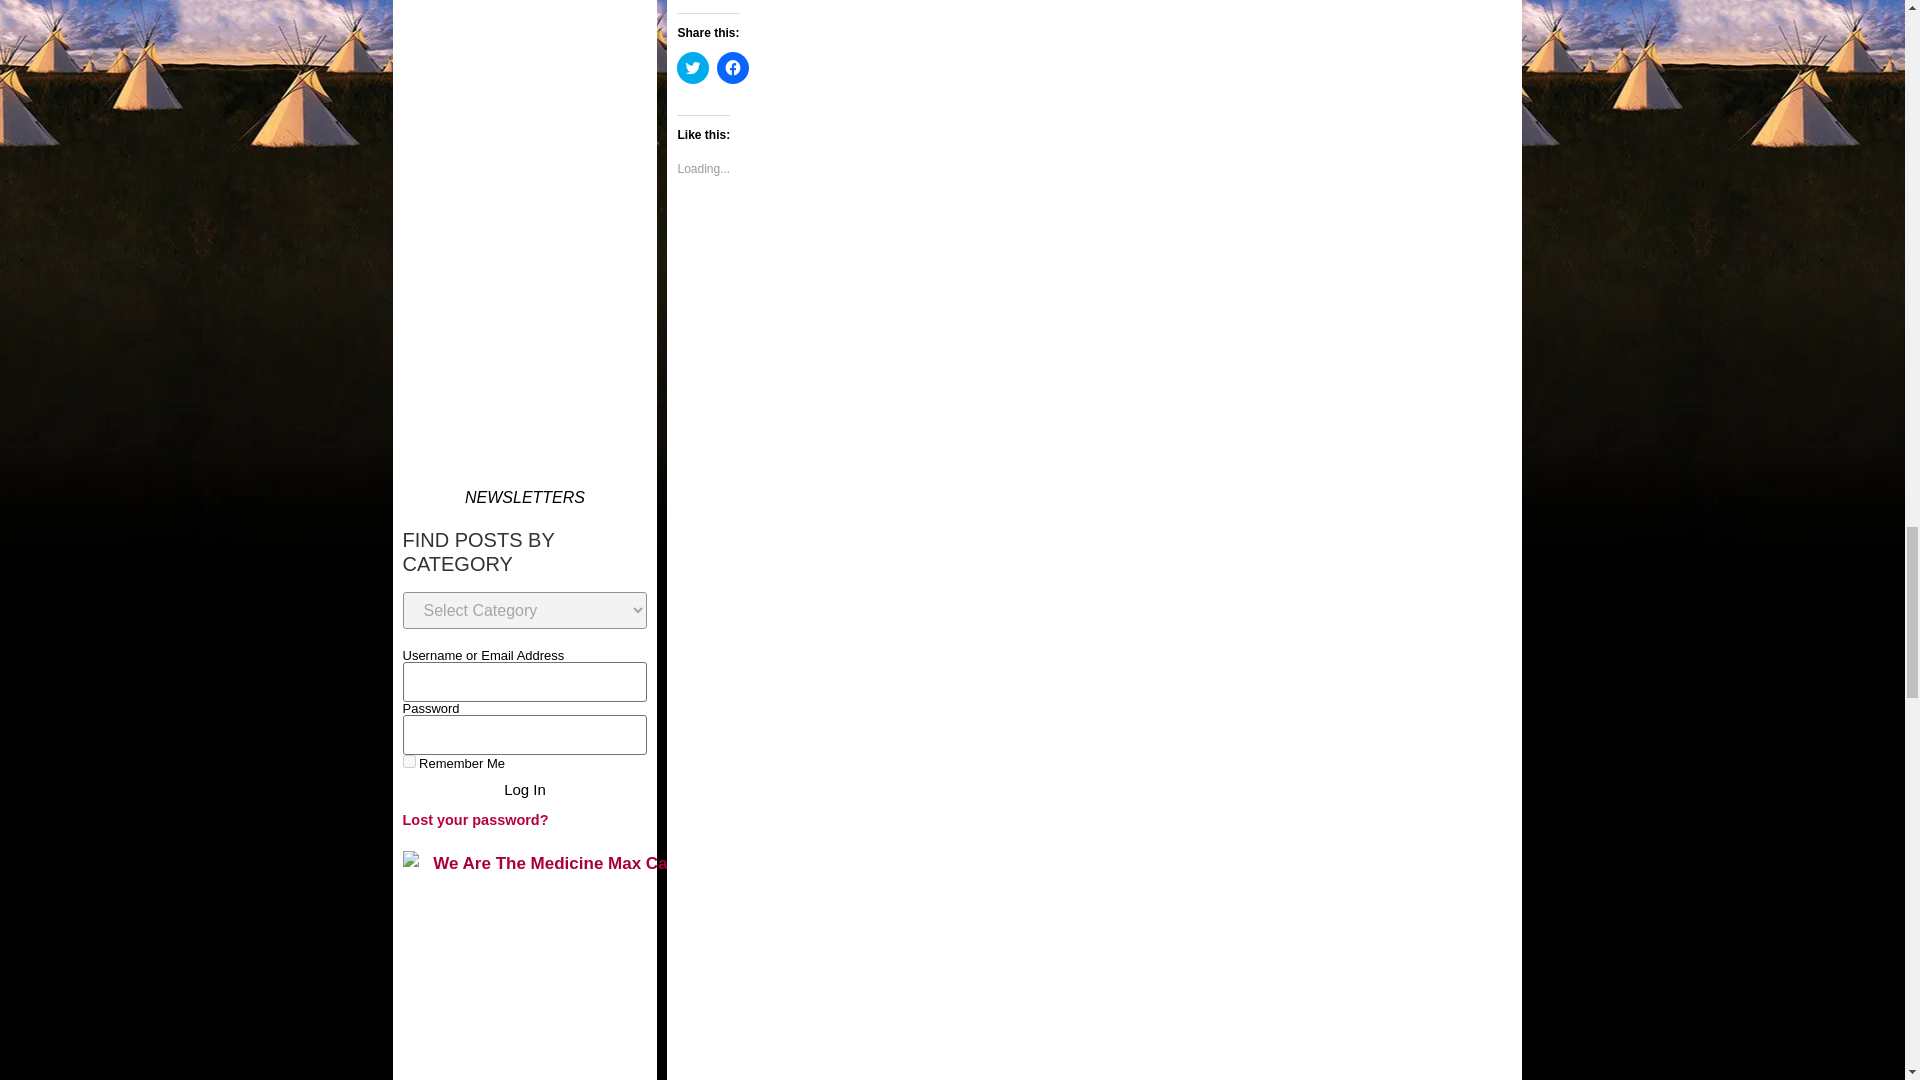  What do you see at coordinates (692, 68) in the screenshot?
I see `Click to share on Twitter` at bounding box center [692, 68].